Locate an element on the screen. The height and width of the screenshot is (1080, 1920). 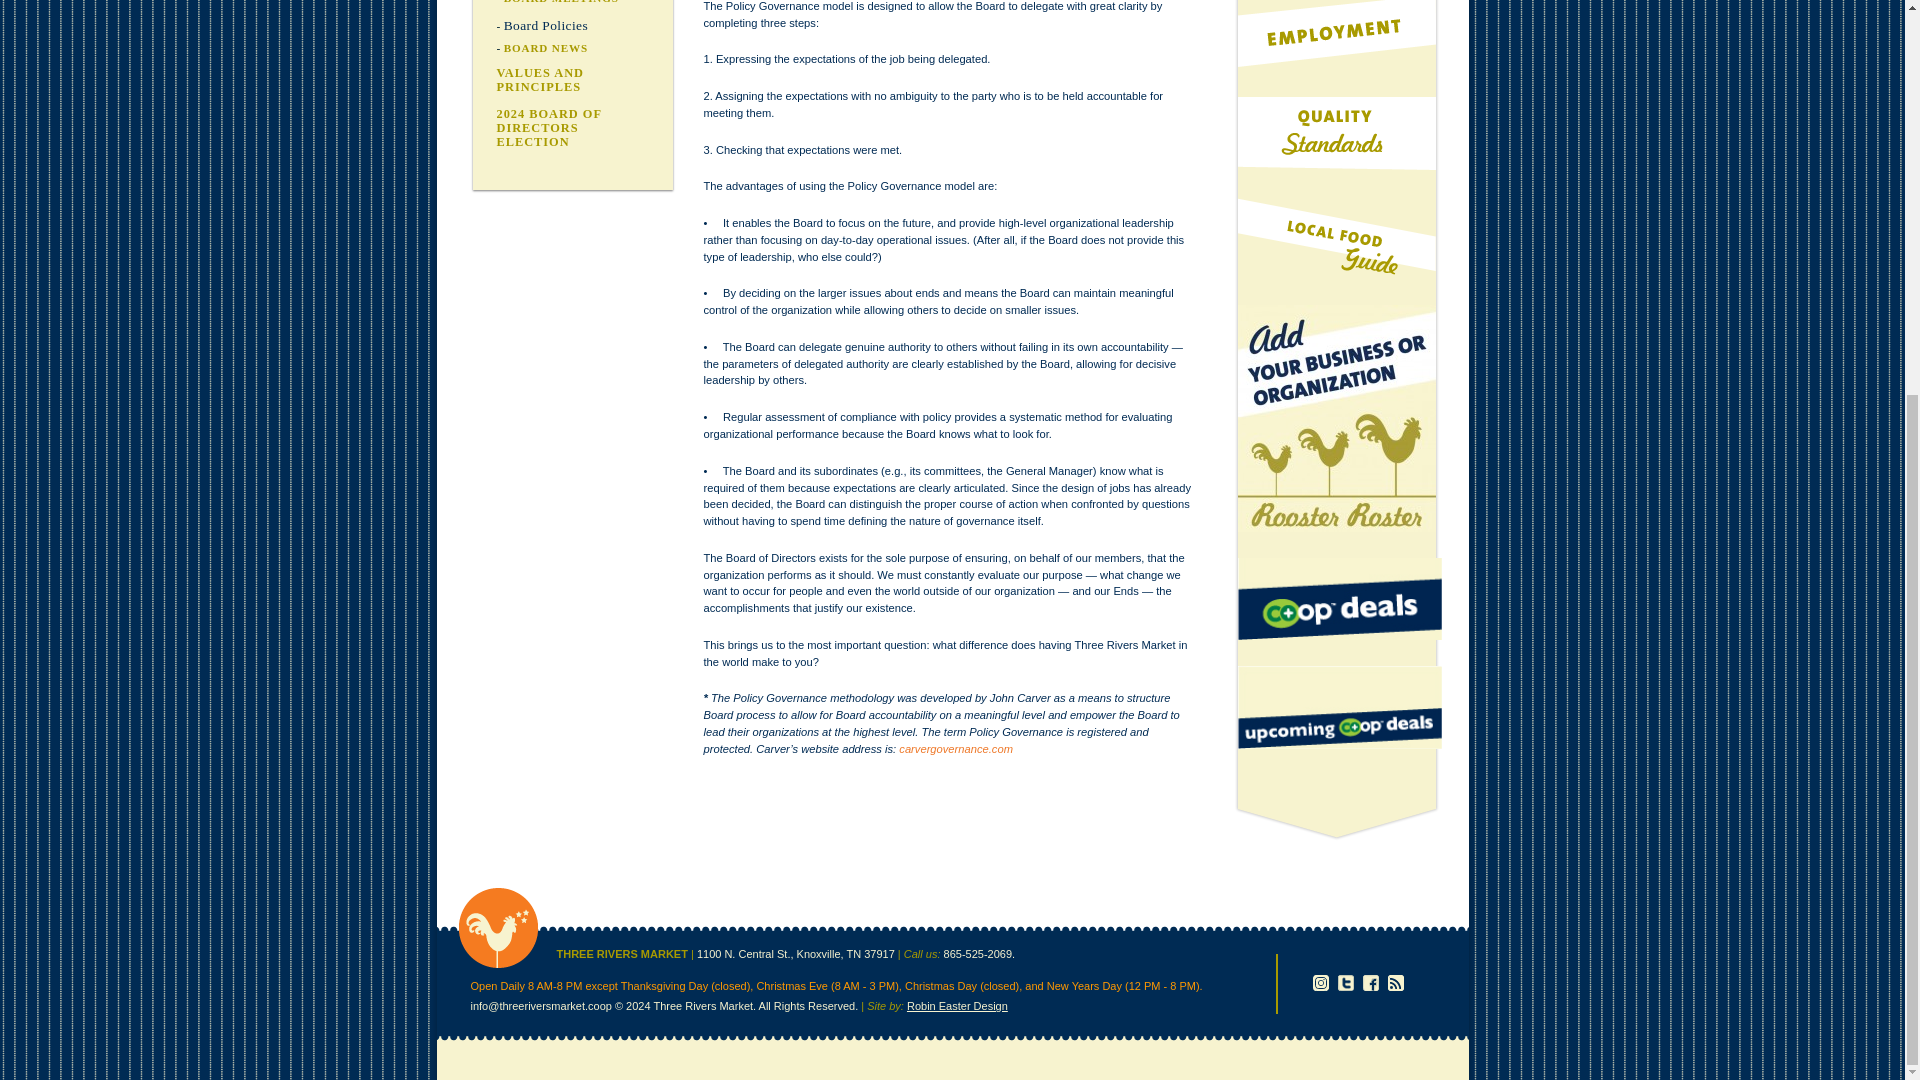
Facebook is located at coordinates (1370, 983).